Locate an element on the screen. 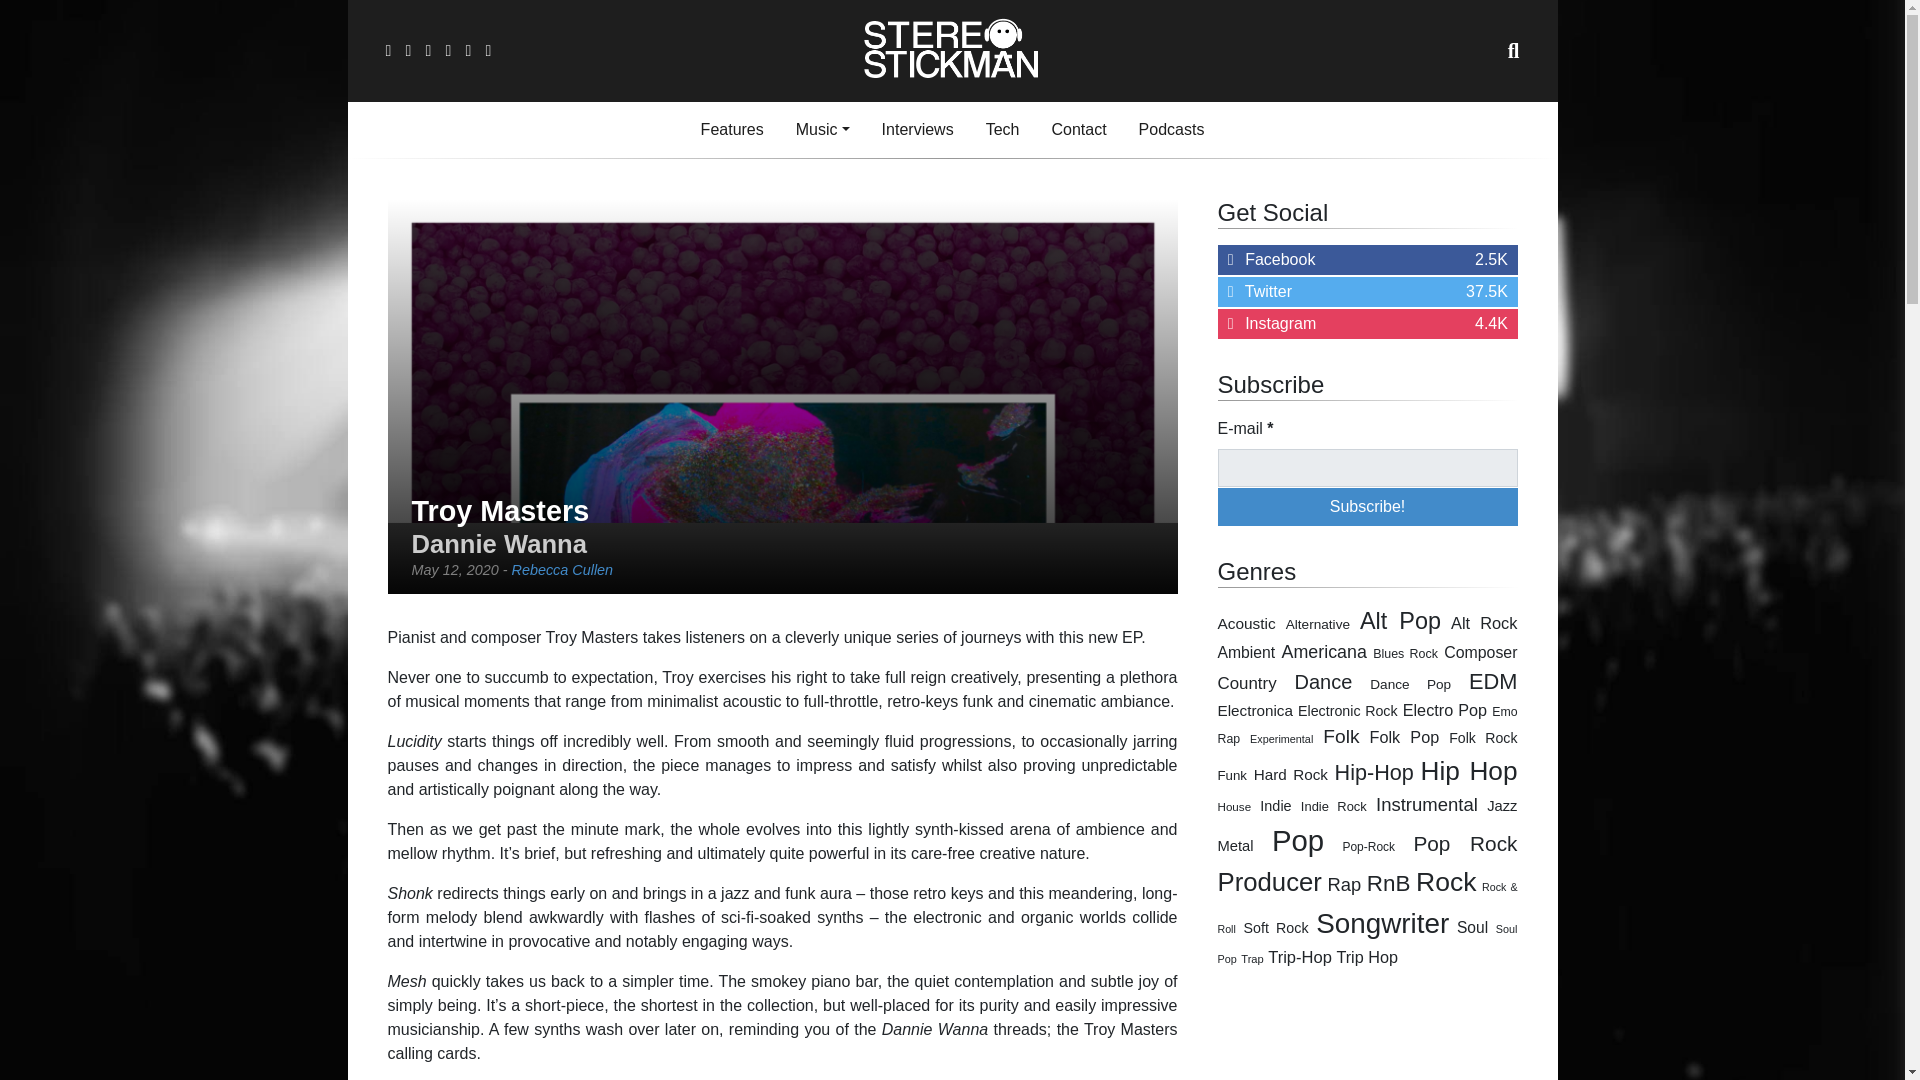 This screenshot has width=1920, height=1080. Subscribe! is located at coordinates (1368, 506).